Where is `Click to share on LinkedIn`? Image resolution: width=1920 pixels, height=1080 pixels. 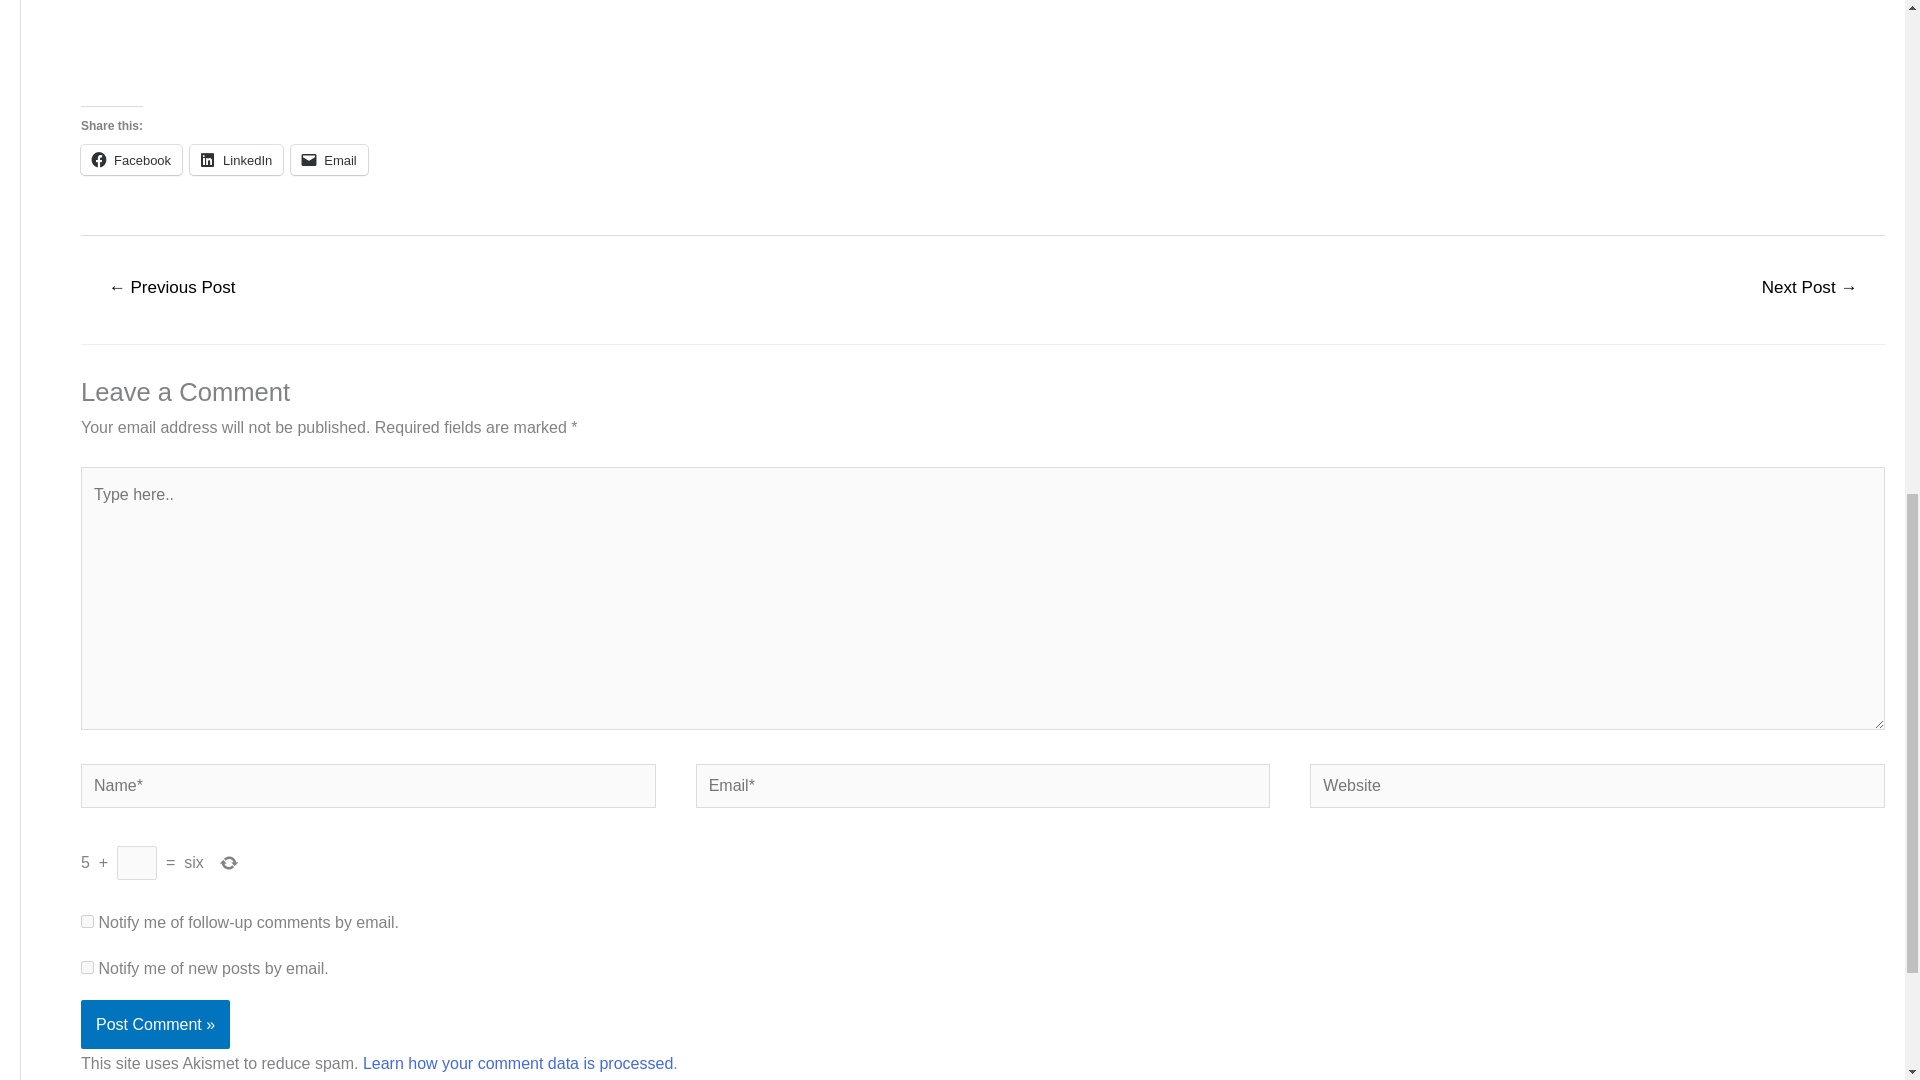 Click to share on LinkedIn is located at coordinates (236, 159).